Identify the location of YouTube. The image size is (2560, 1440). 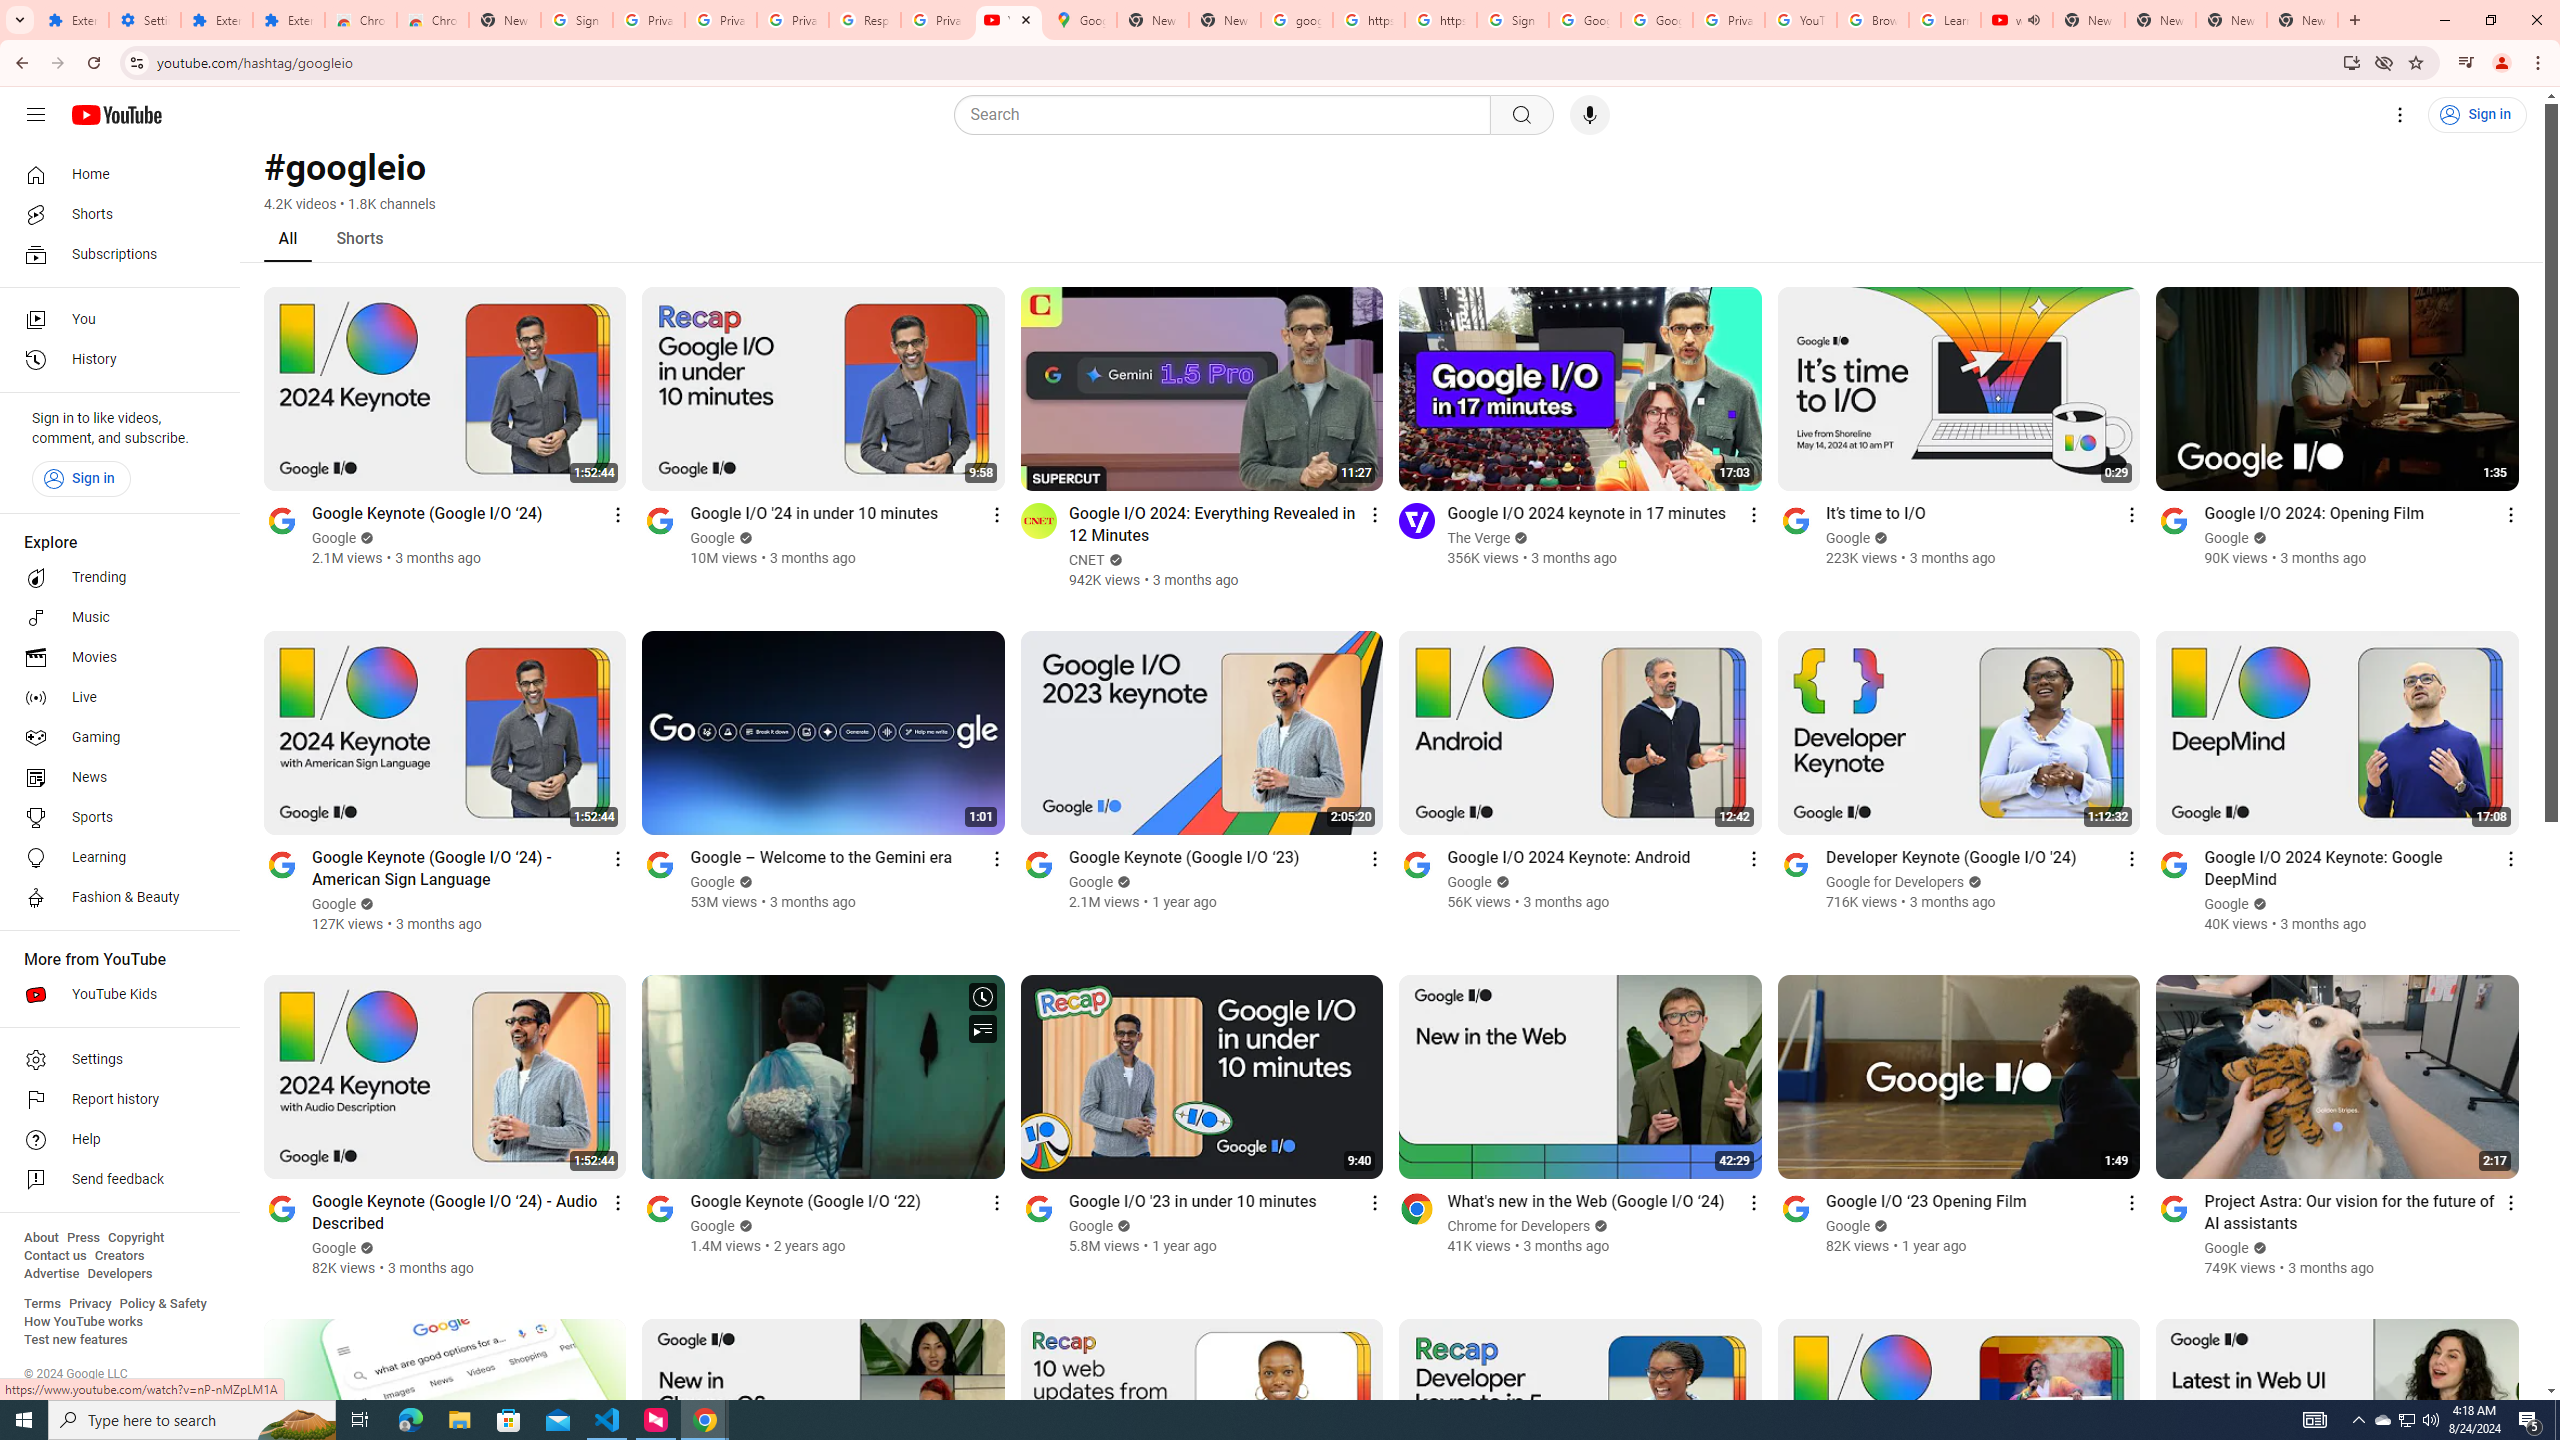
(1800, 20).